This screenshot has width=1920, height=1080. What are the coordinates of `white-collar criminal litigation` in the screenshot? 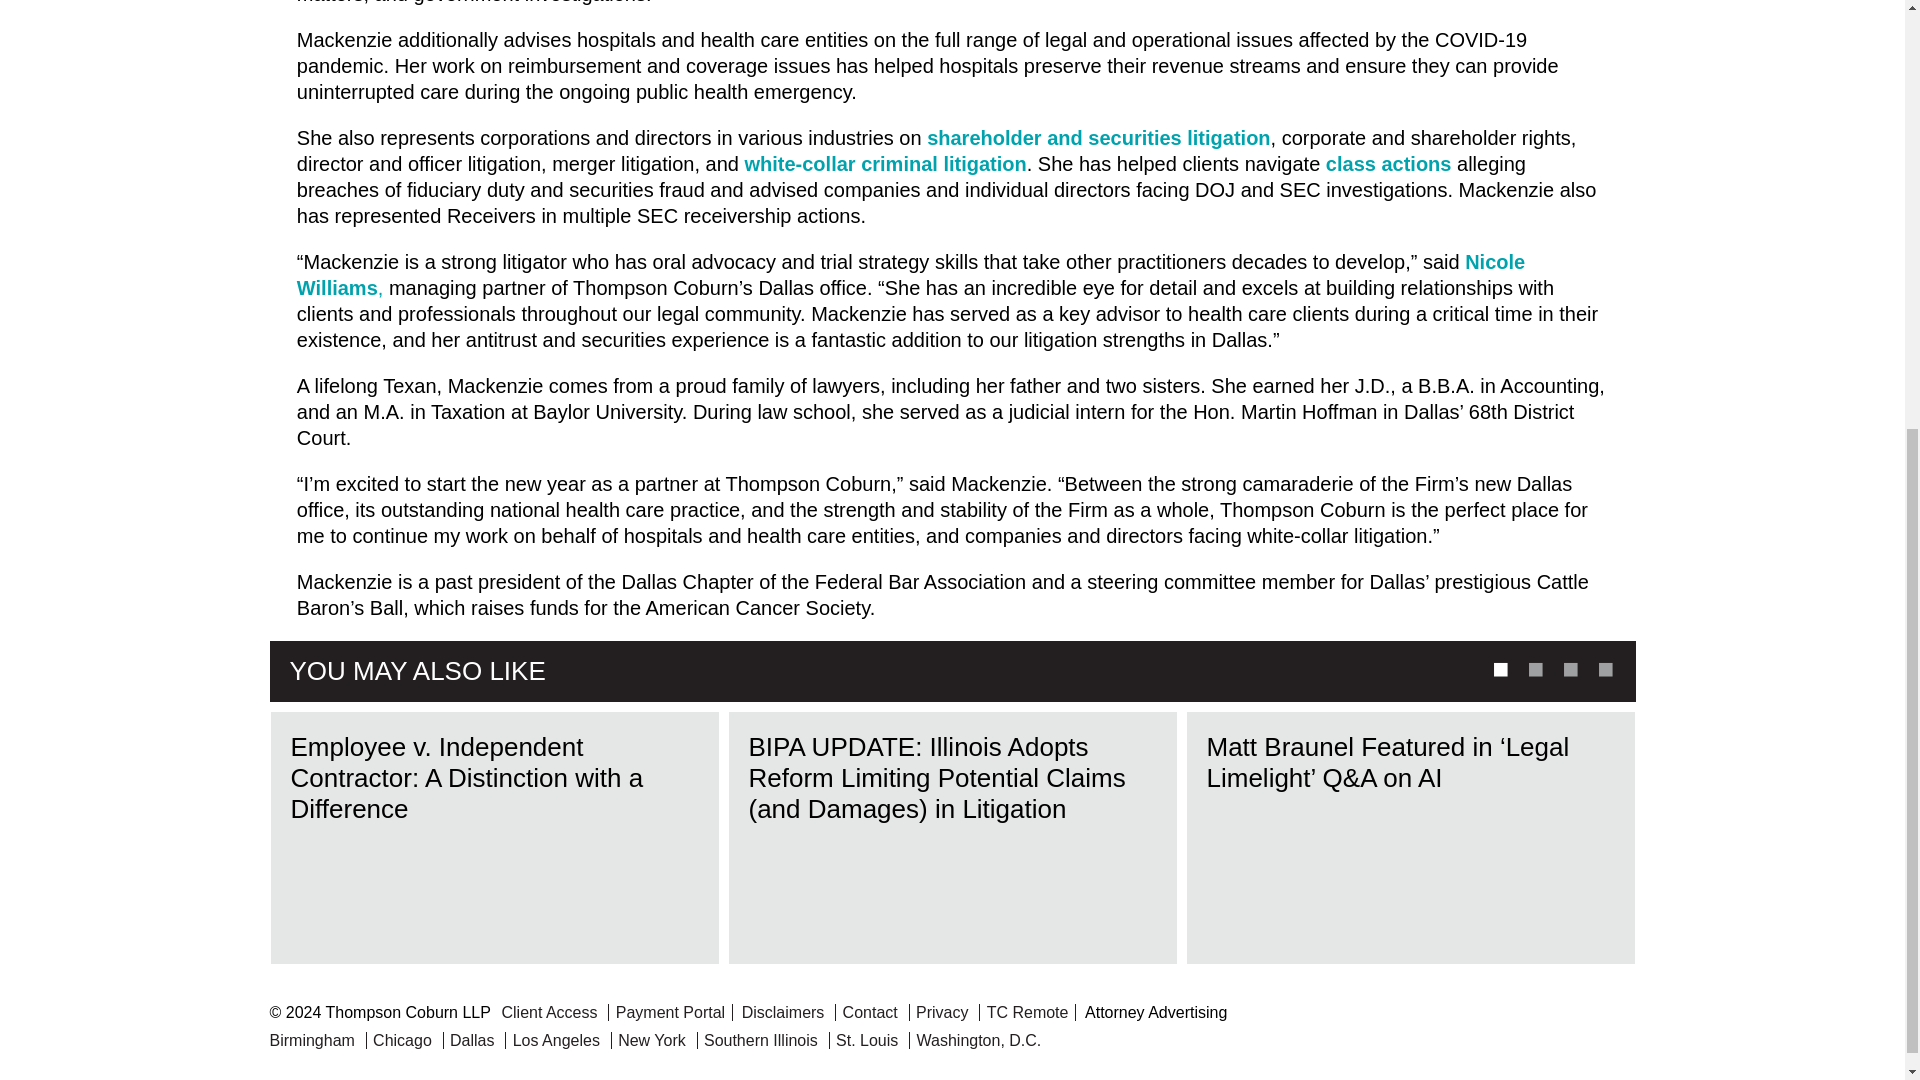 It's located at (884, 164).